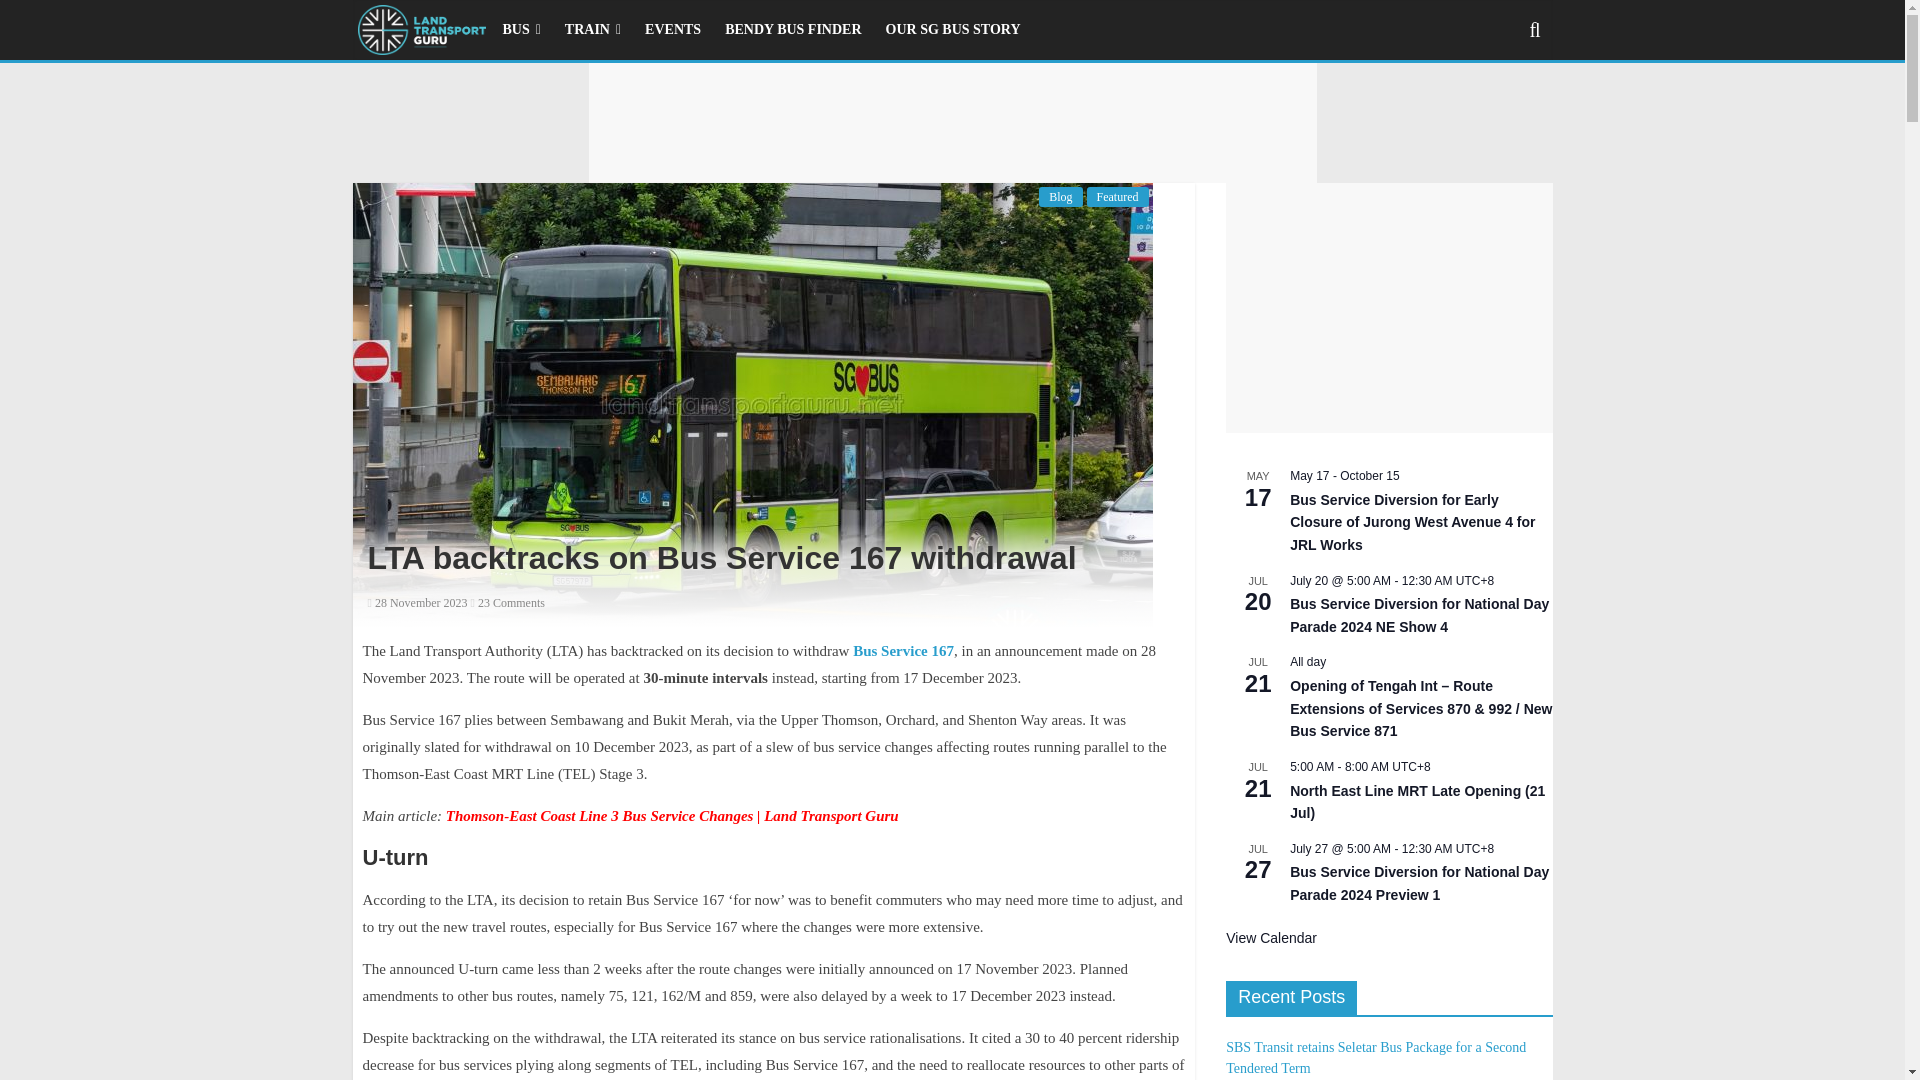  I want to click on Bus Service Diversion for National Day Parade 2024 Preview 1, so click(1420, 884).